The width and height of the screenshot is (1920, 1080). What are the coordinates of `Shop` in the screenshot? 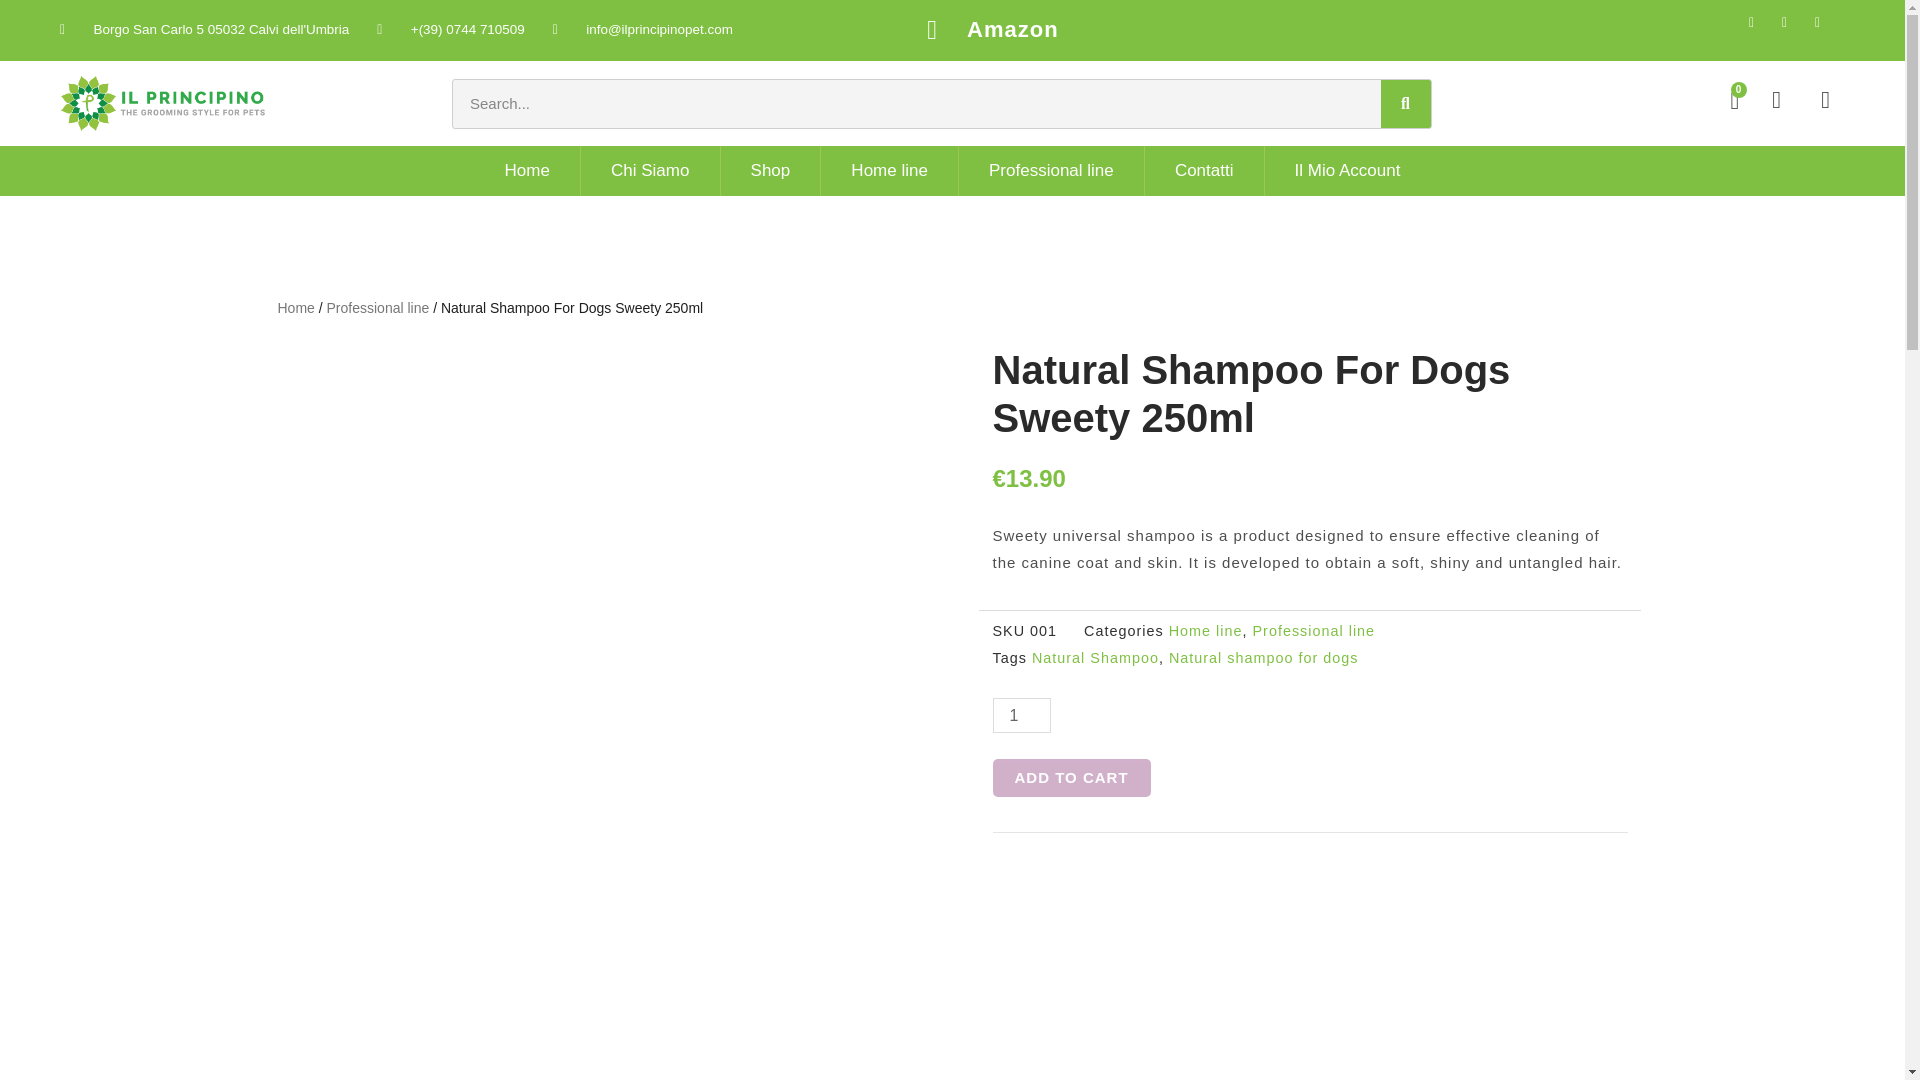 It's located at (770, 170).